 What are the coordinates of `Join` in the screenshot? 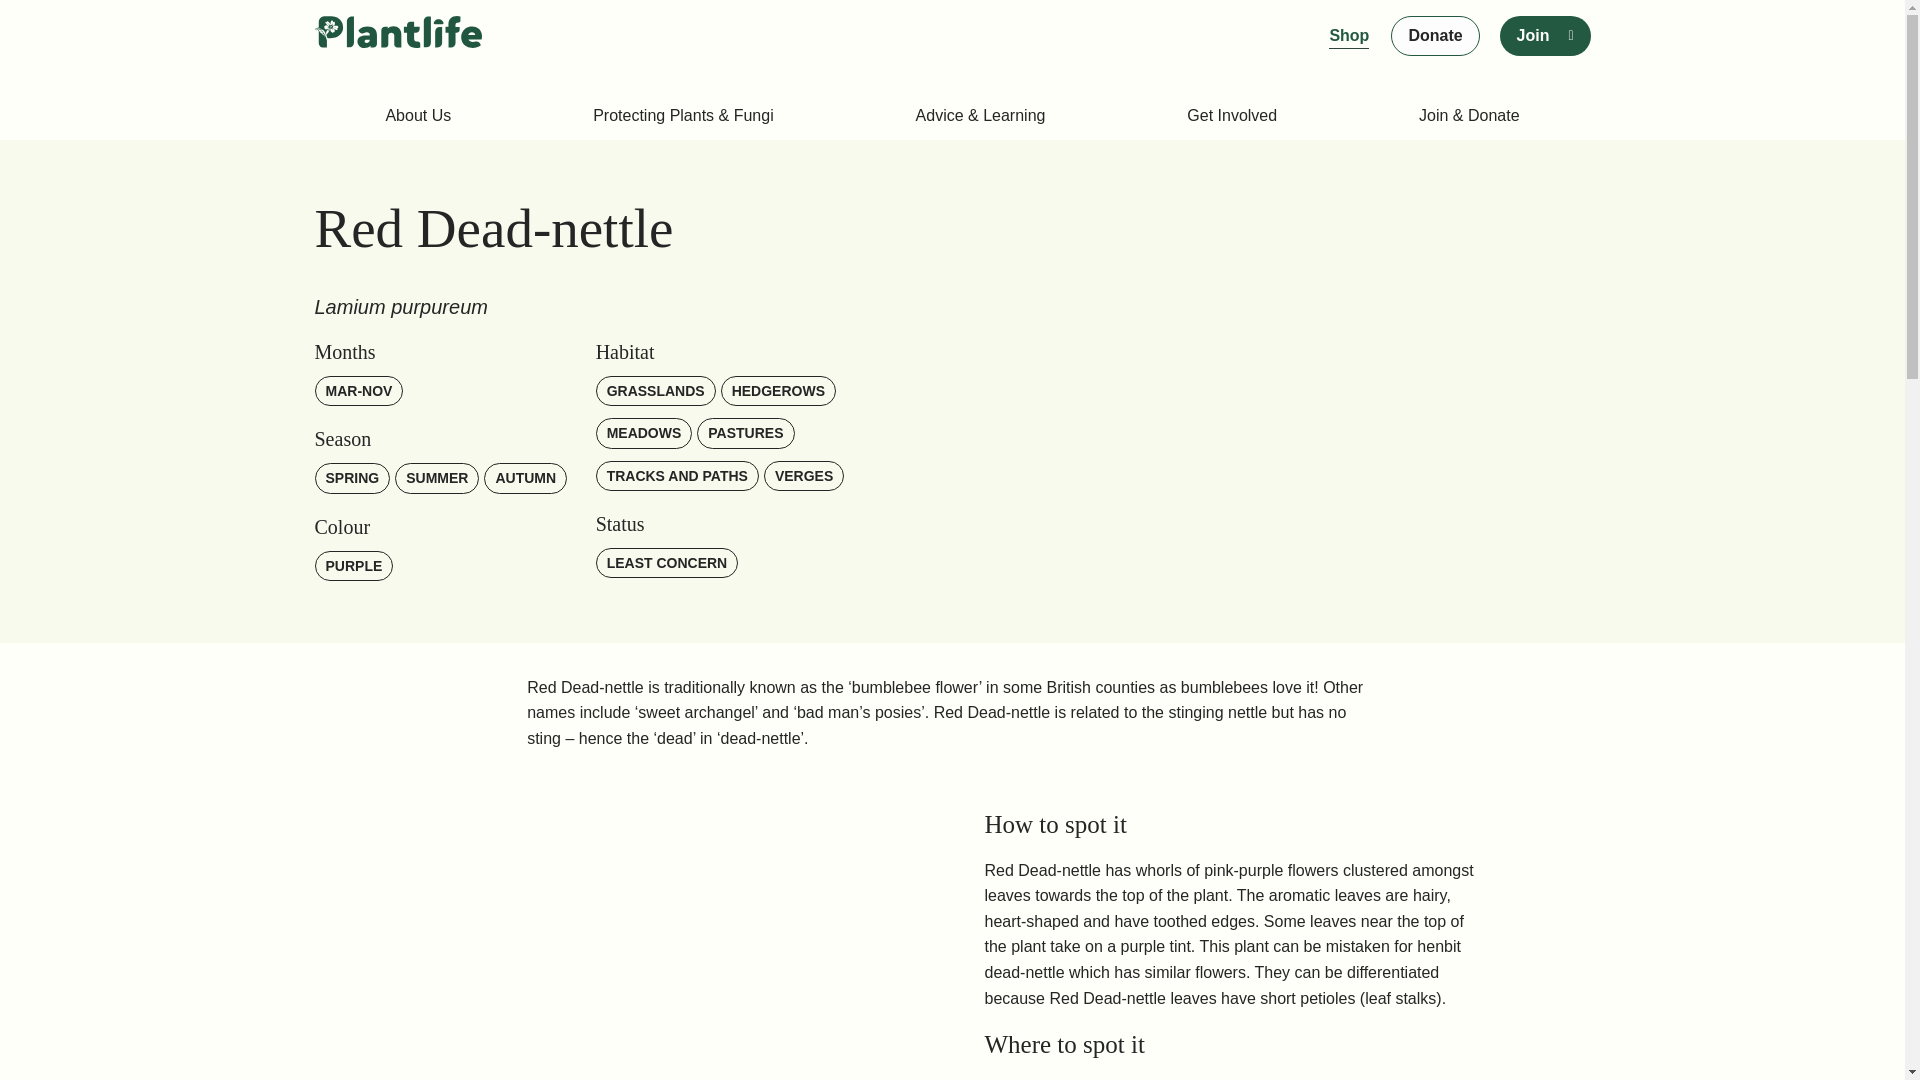 It's located at (1532, 36).